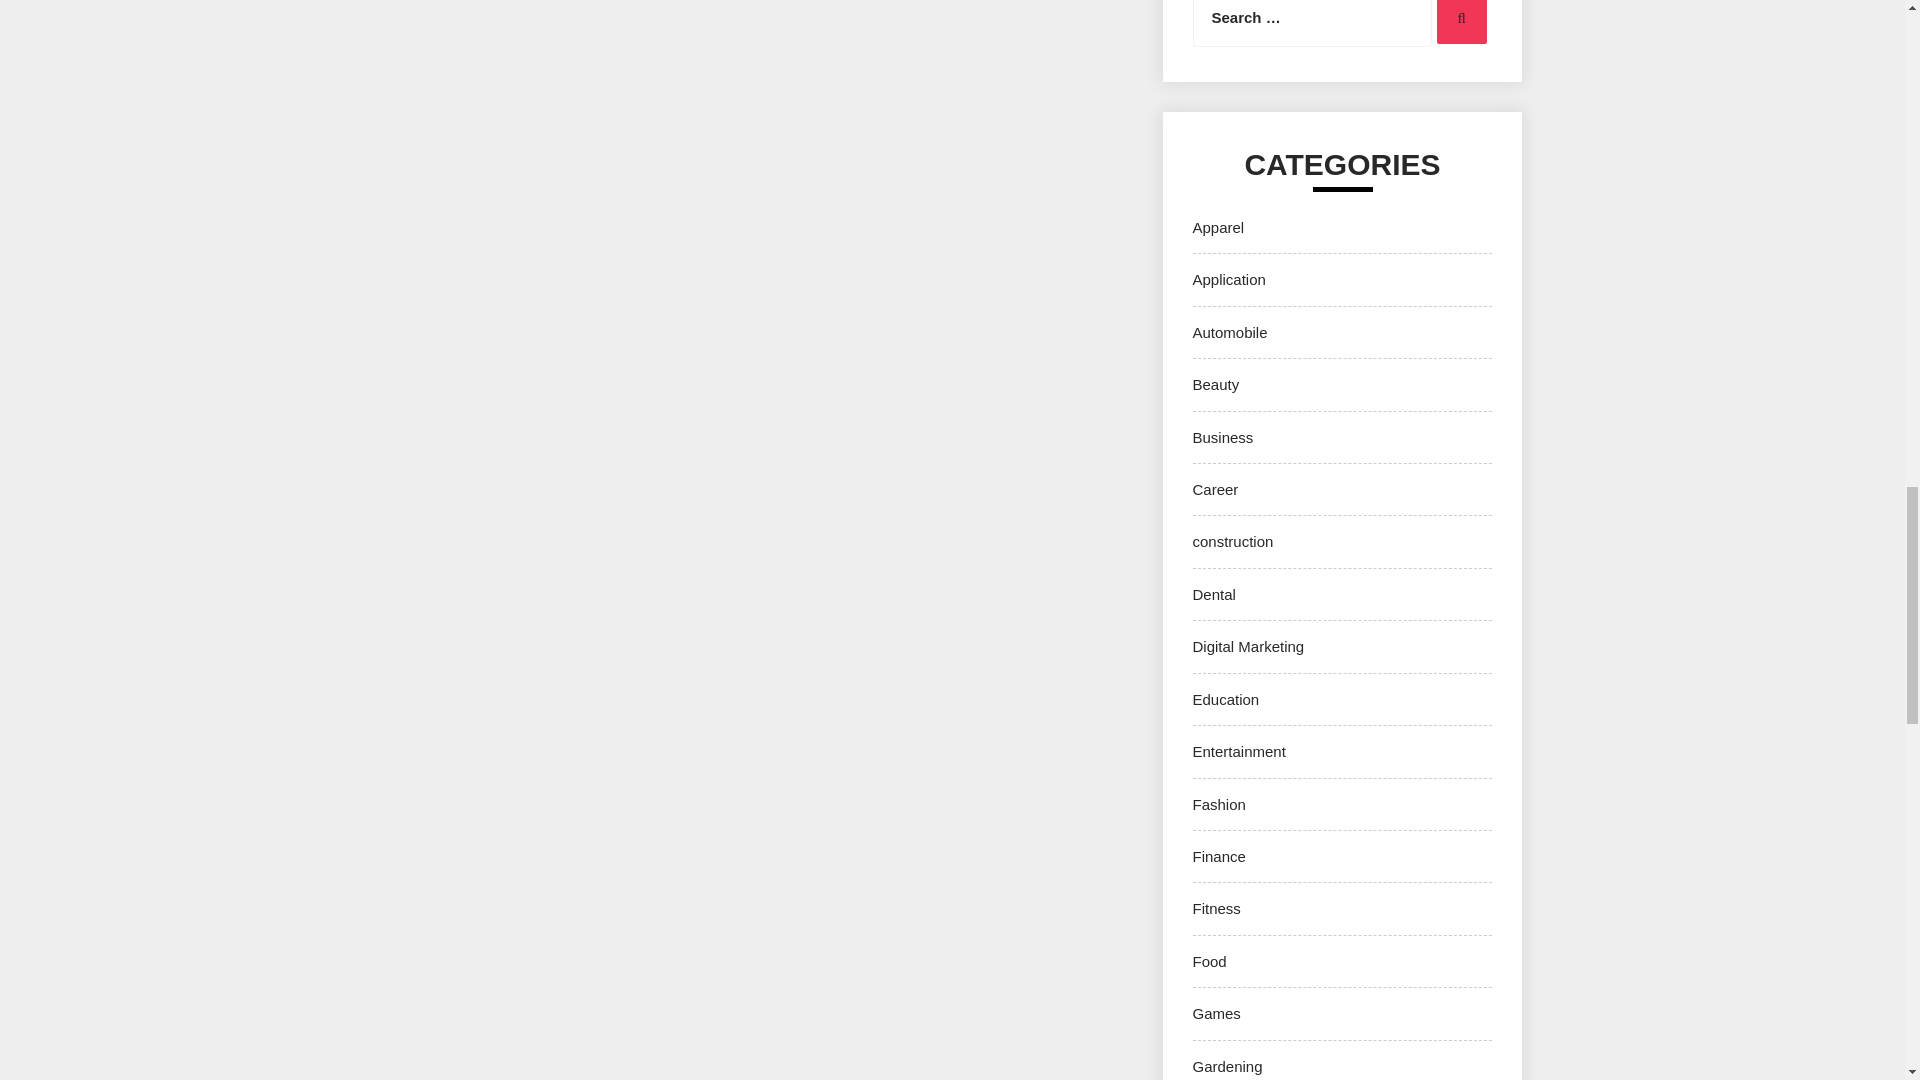 The image size is (1920, 1080). What do you see at coordinates (1222, 437) in the screenshot?
I see `Business` at bounding box center [1222, 437].